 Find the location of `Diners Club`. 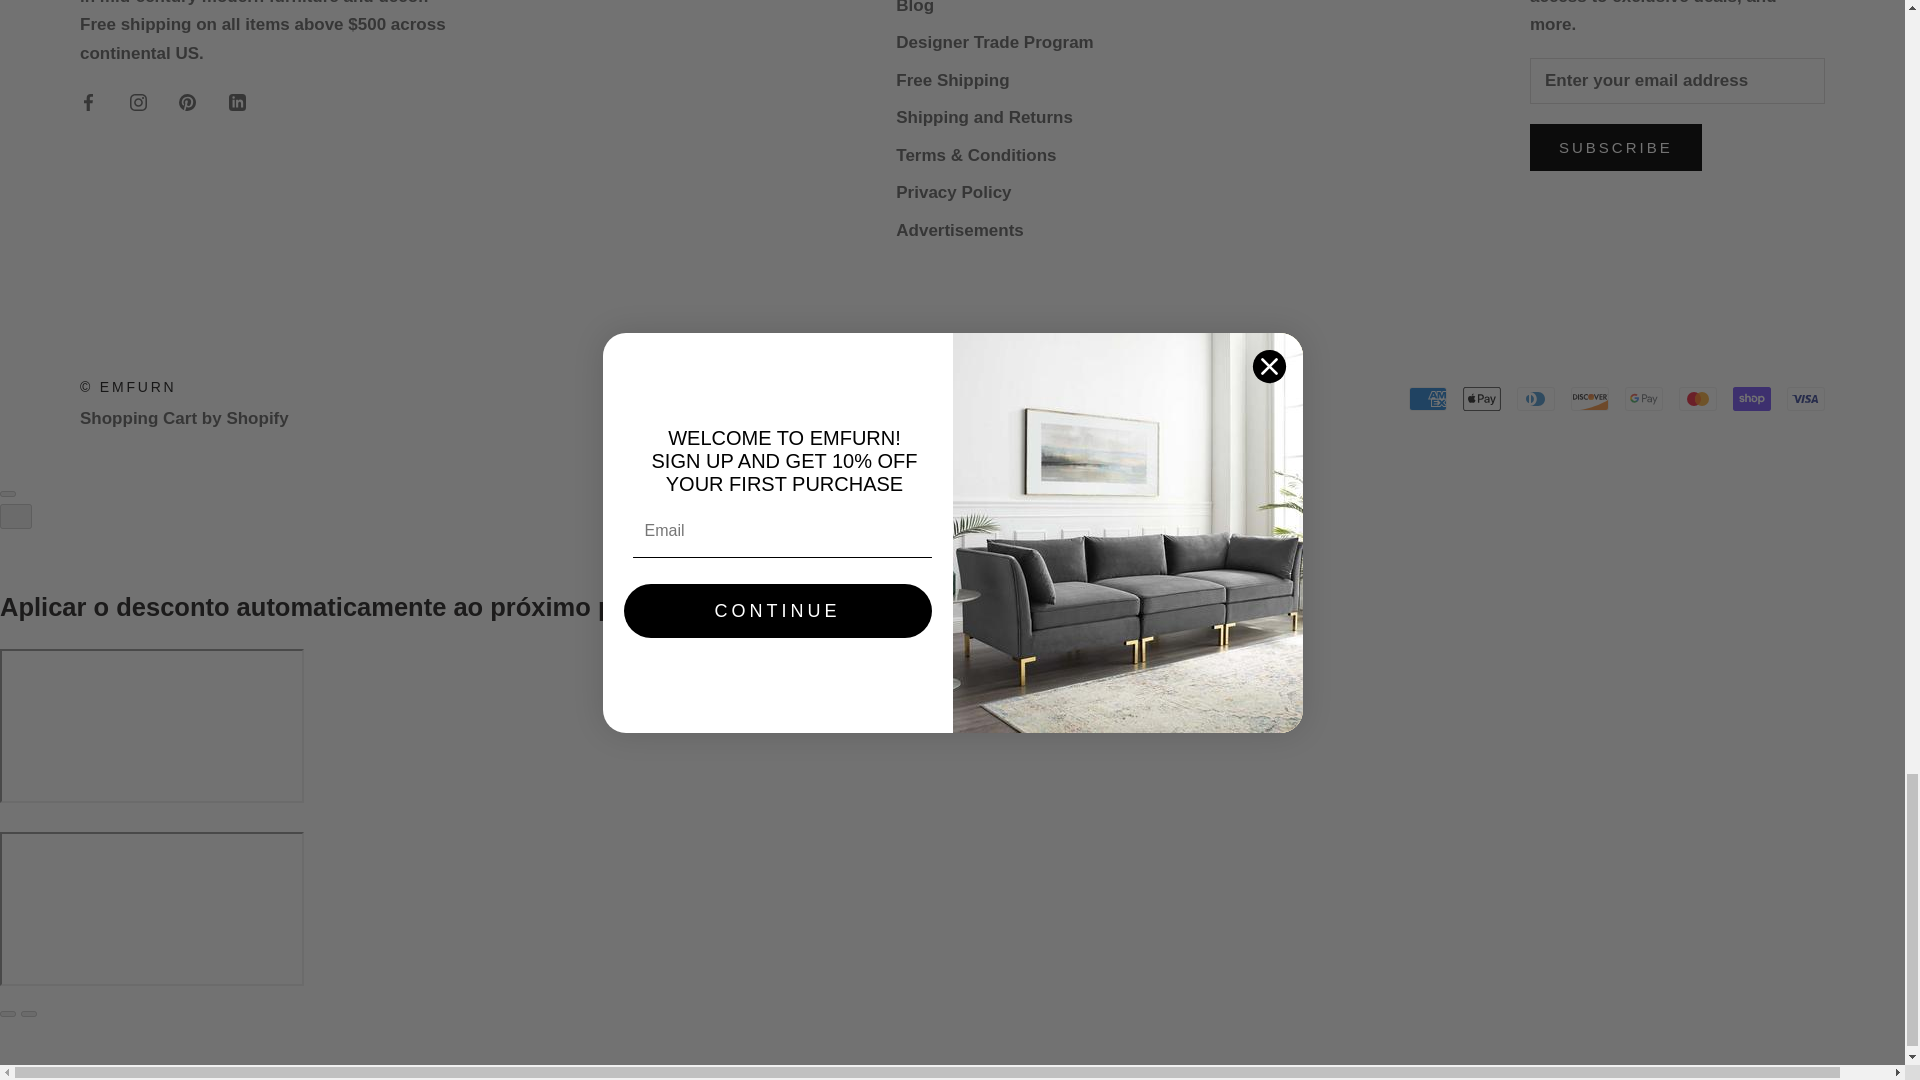

Diners Club is located at coordinates (1536, 398).